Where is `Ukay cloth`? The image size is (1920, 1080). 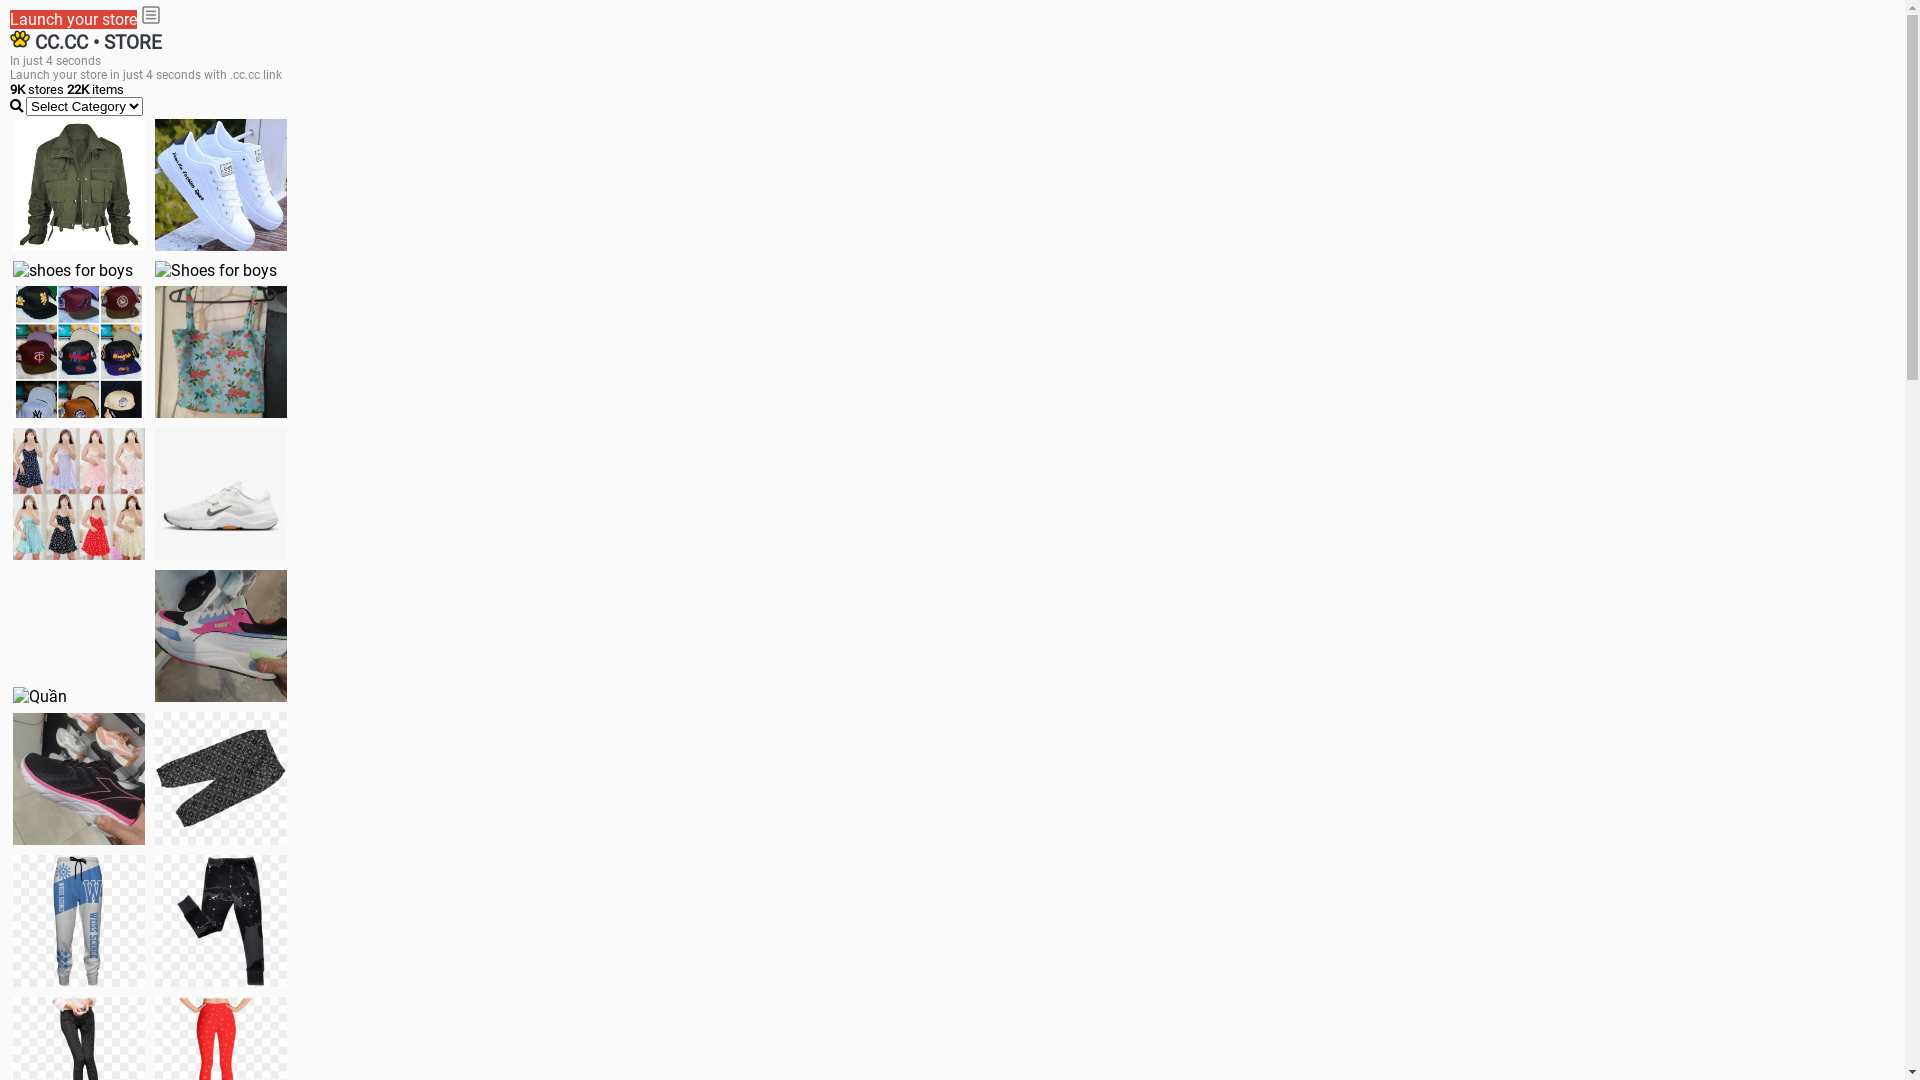 Ukay cloth is located at coordinates (221, 352).